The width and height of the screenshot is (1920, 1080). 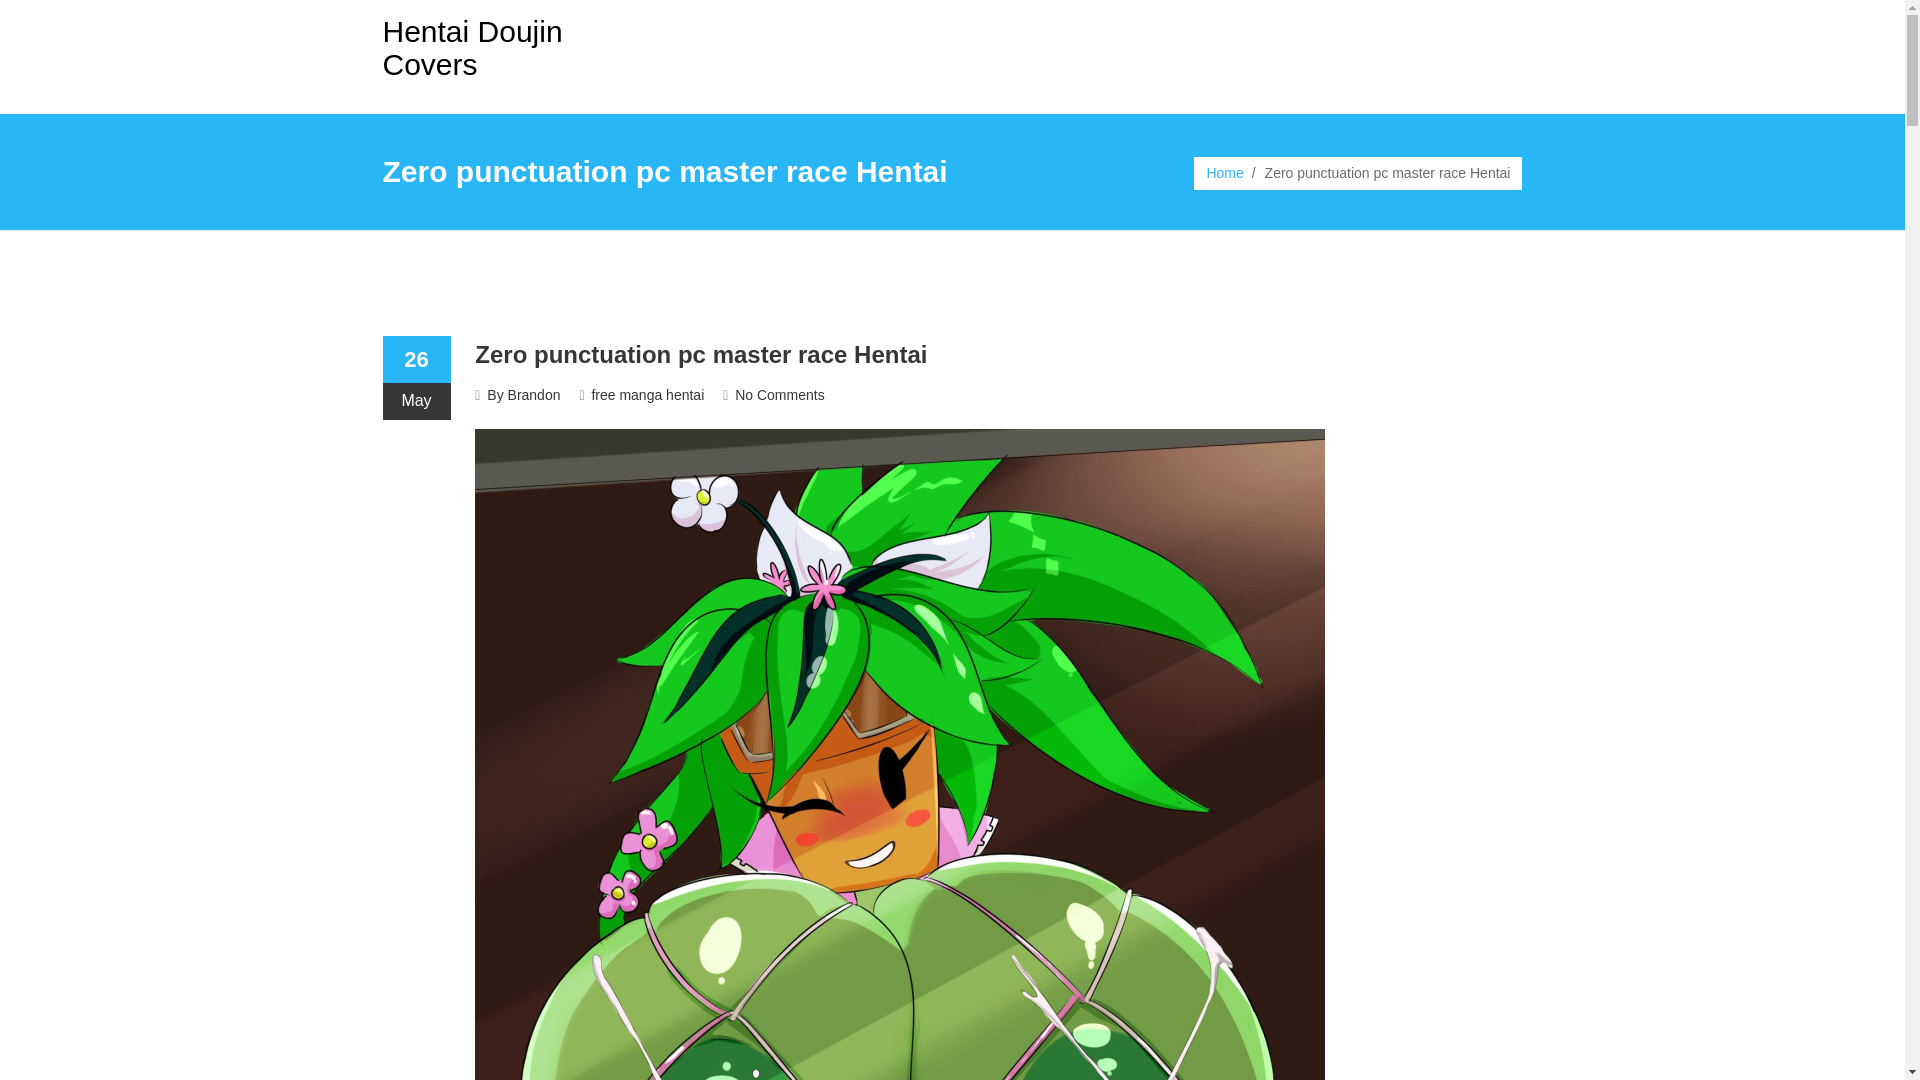 What do you see at coordinates (648, 394) in the screenshot?
I see `free manga hentai` at bounding box center [648, 394].